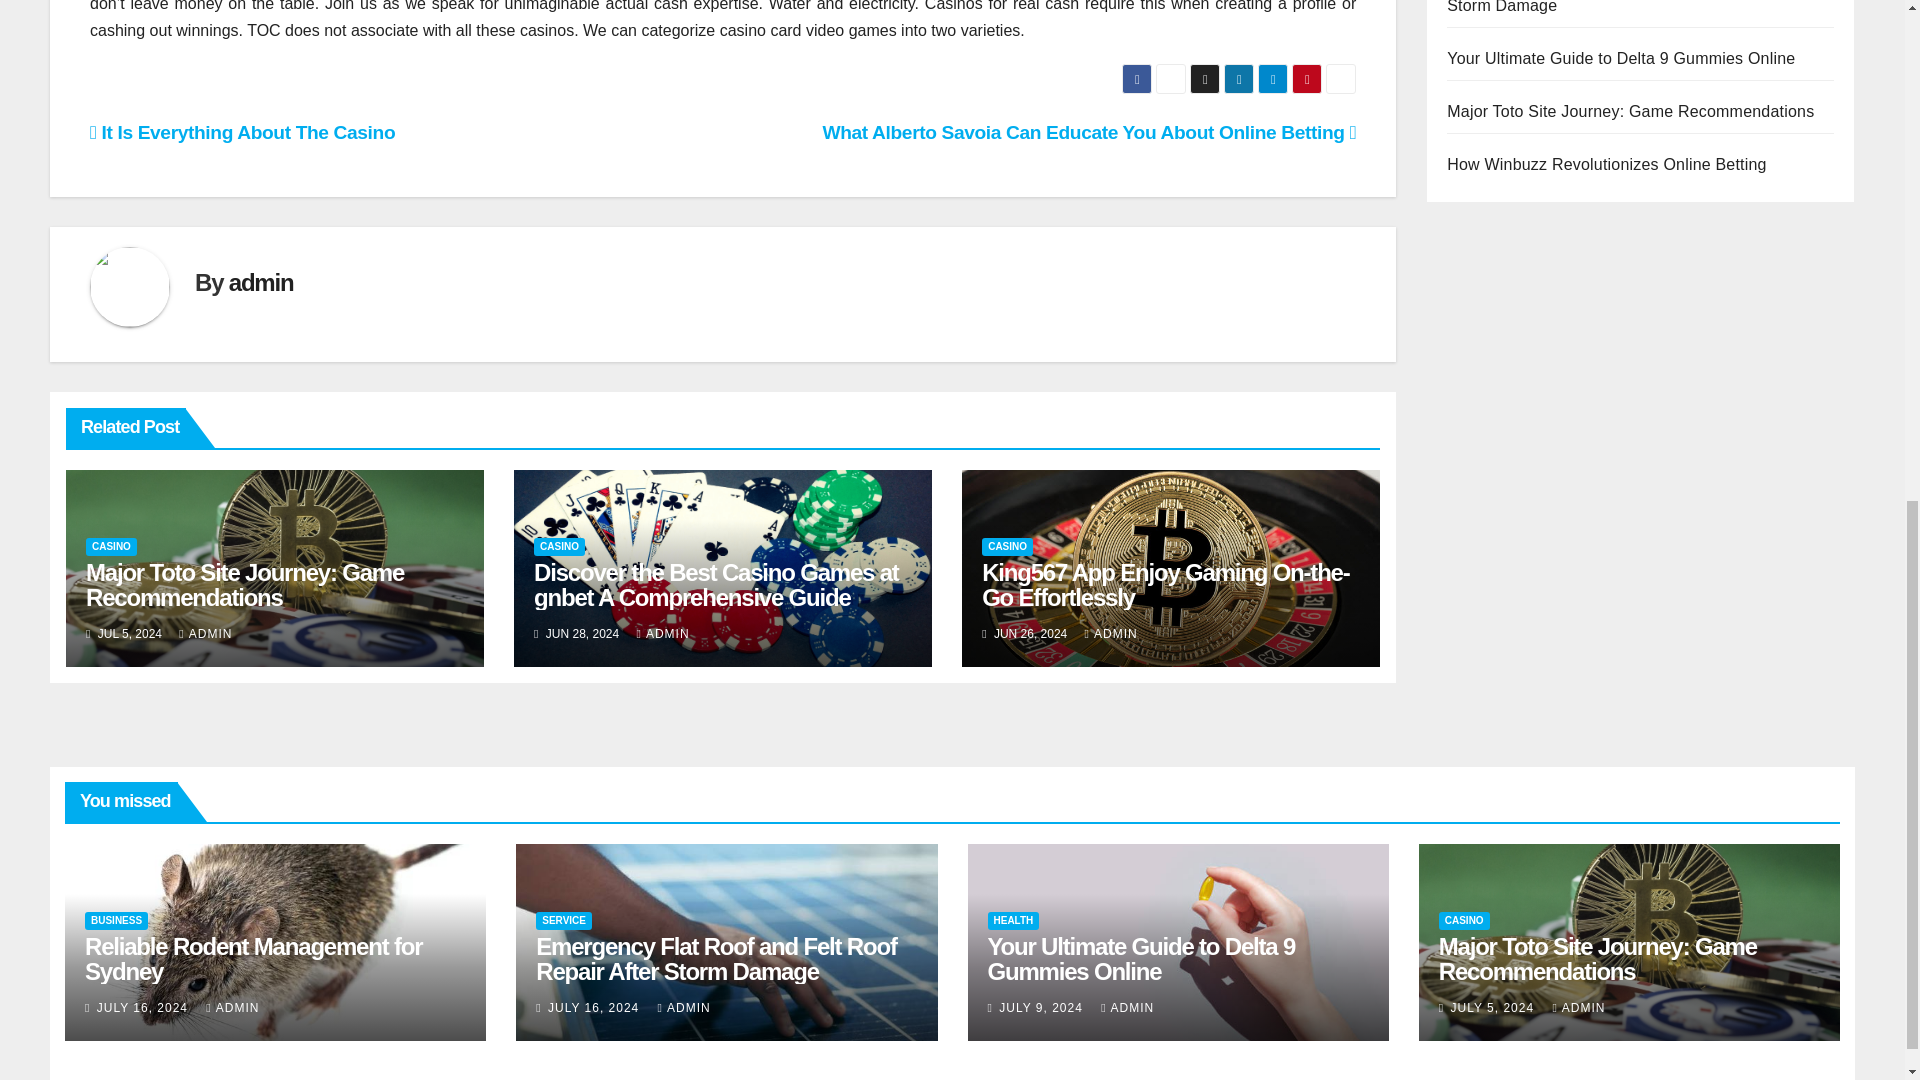 The width and height of the screenshot is (1920, 1080). I want to click on It Is Everything About The Casino, so click(242, 132).